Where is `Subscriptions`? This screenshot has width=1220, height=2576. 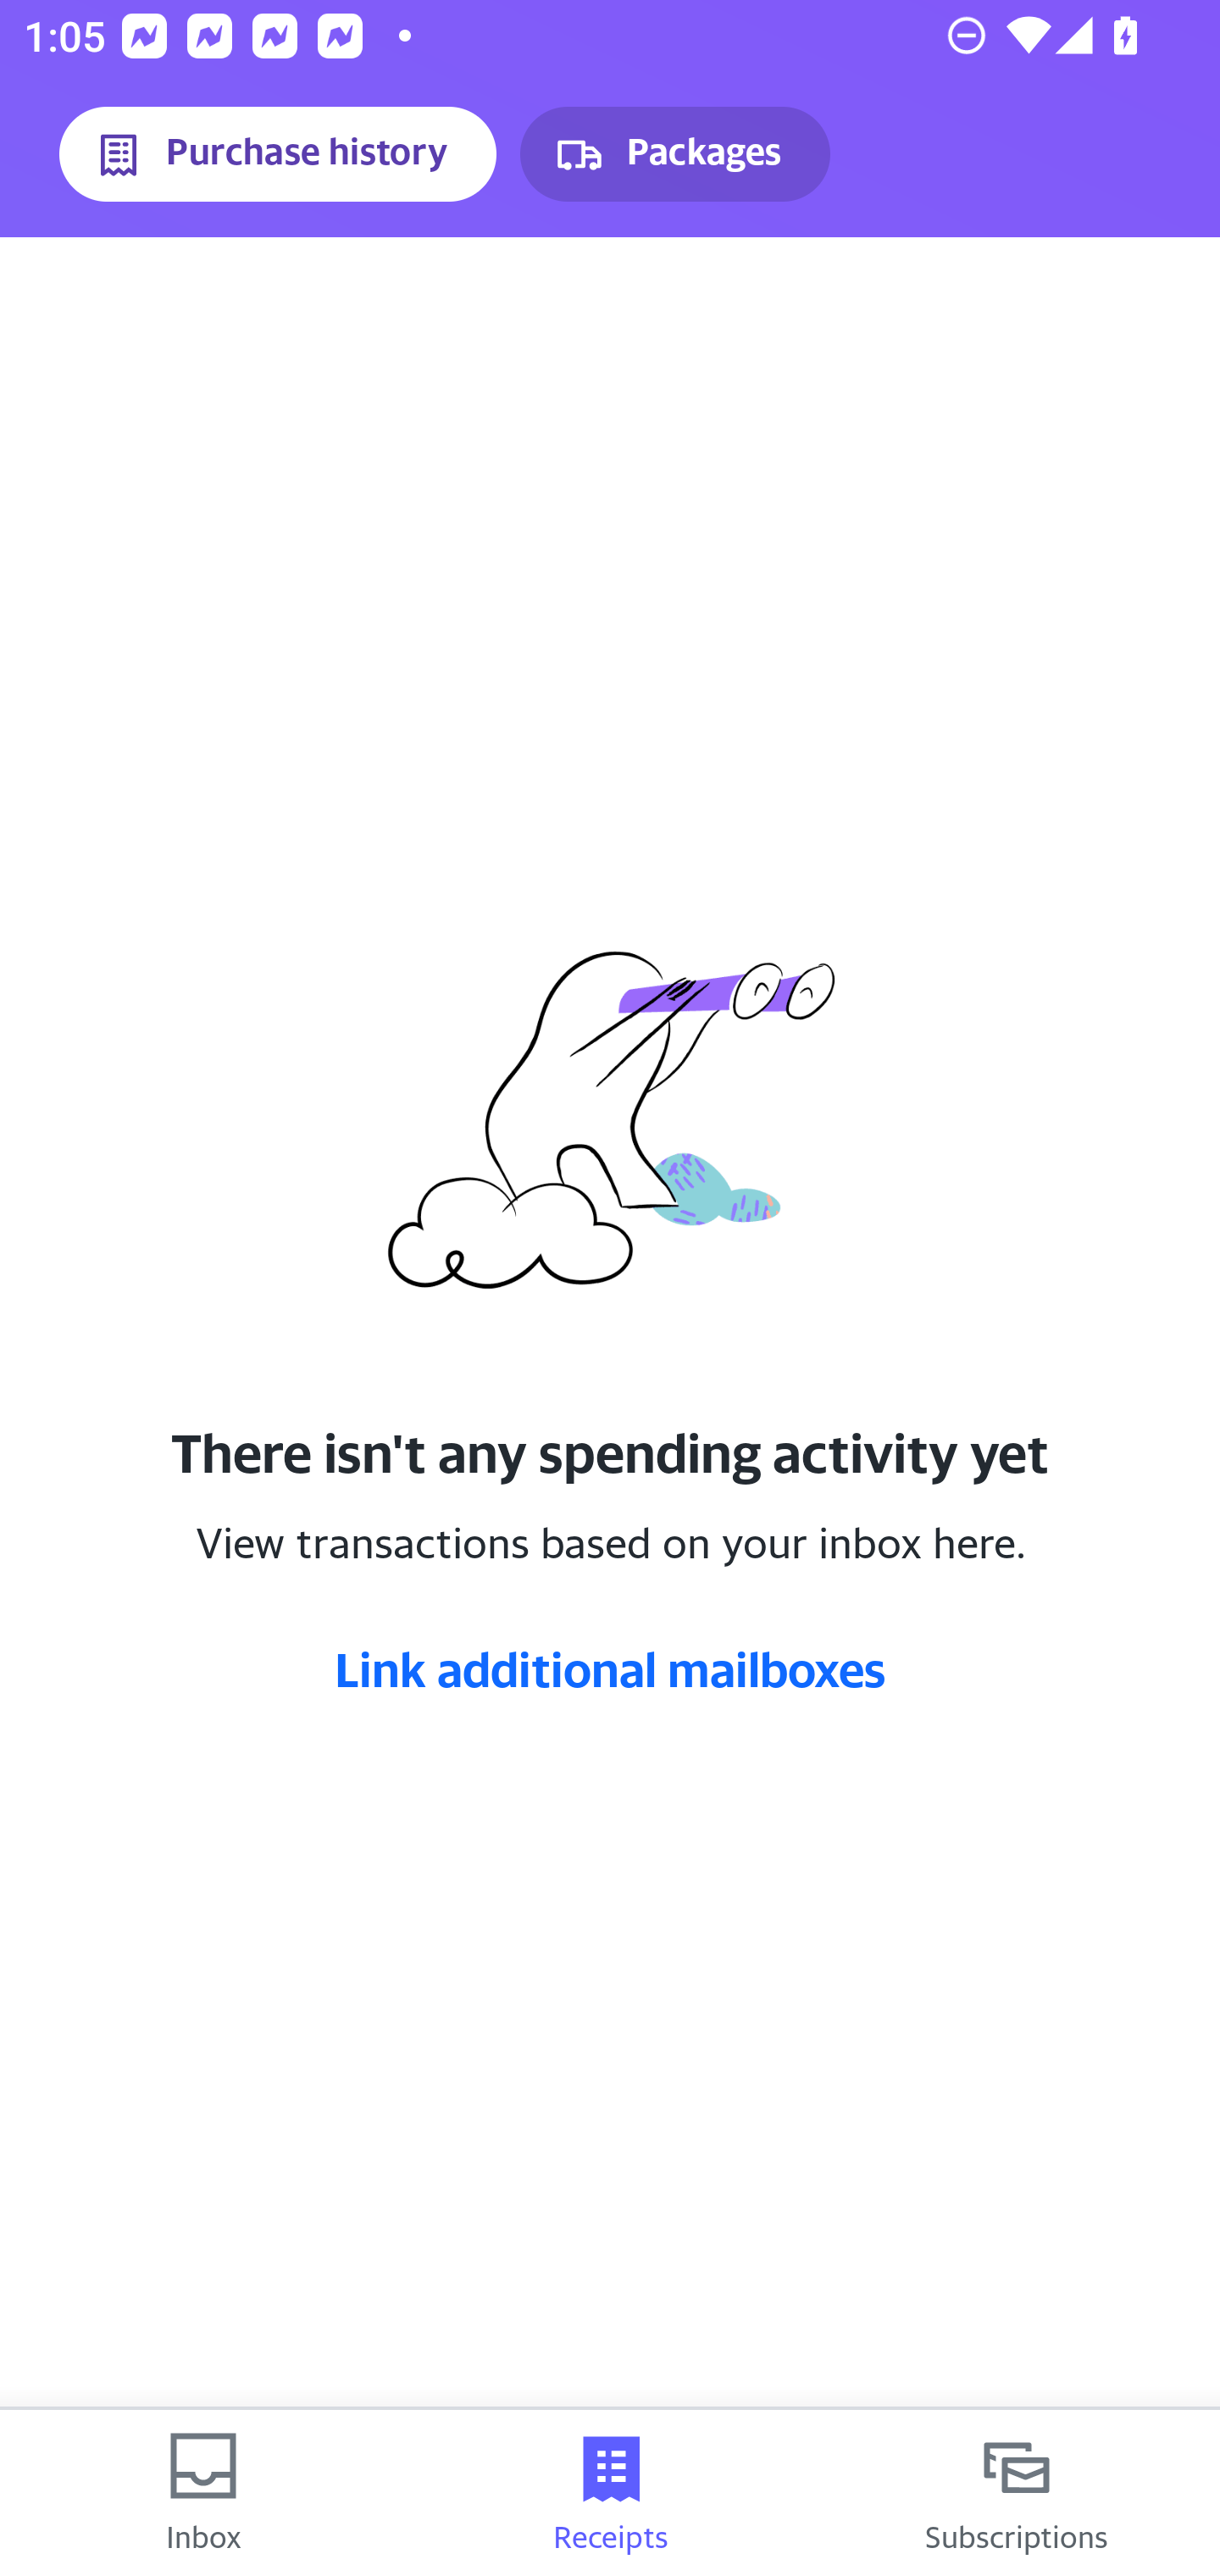 Subscriptions is located at coordinates (1017, 2493).